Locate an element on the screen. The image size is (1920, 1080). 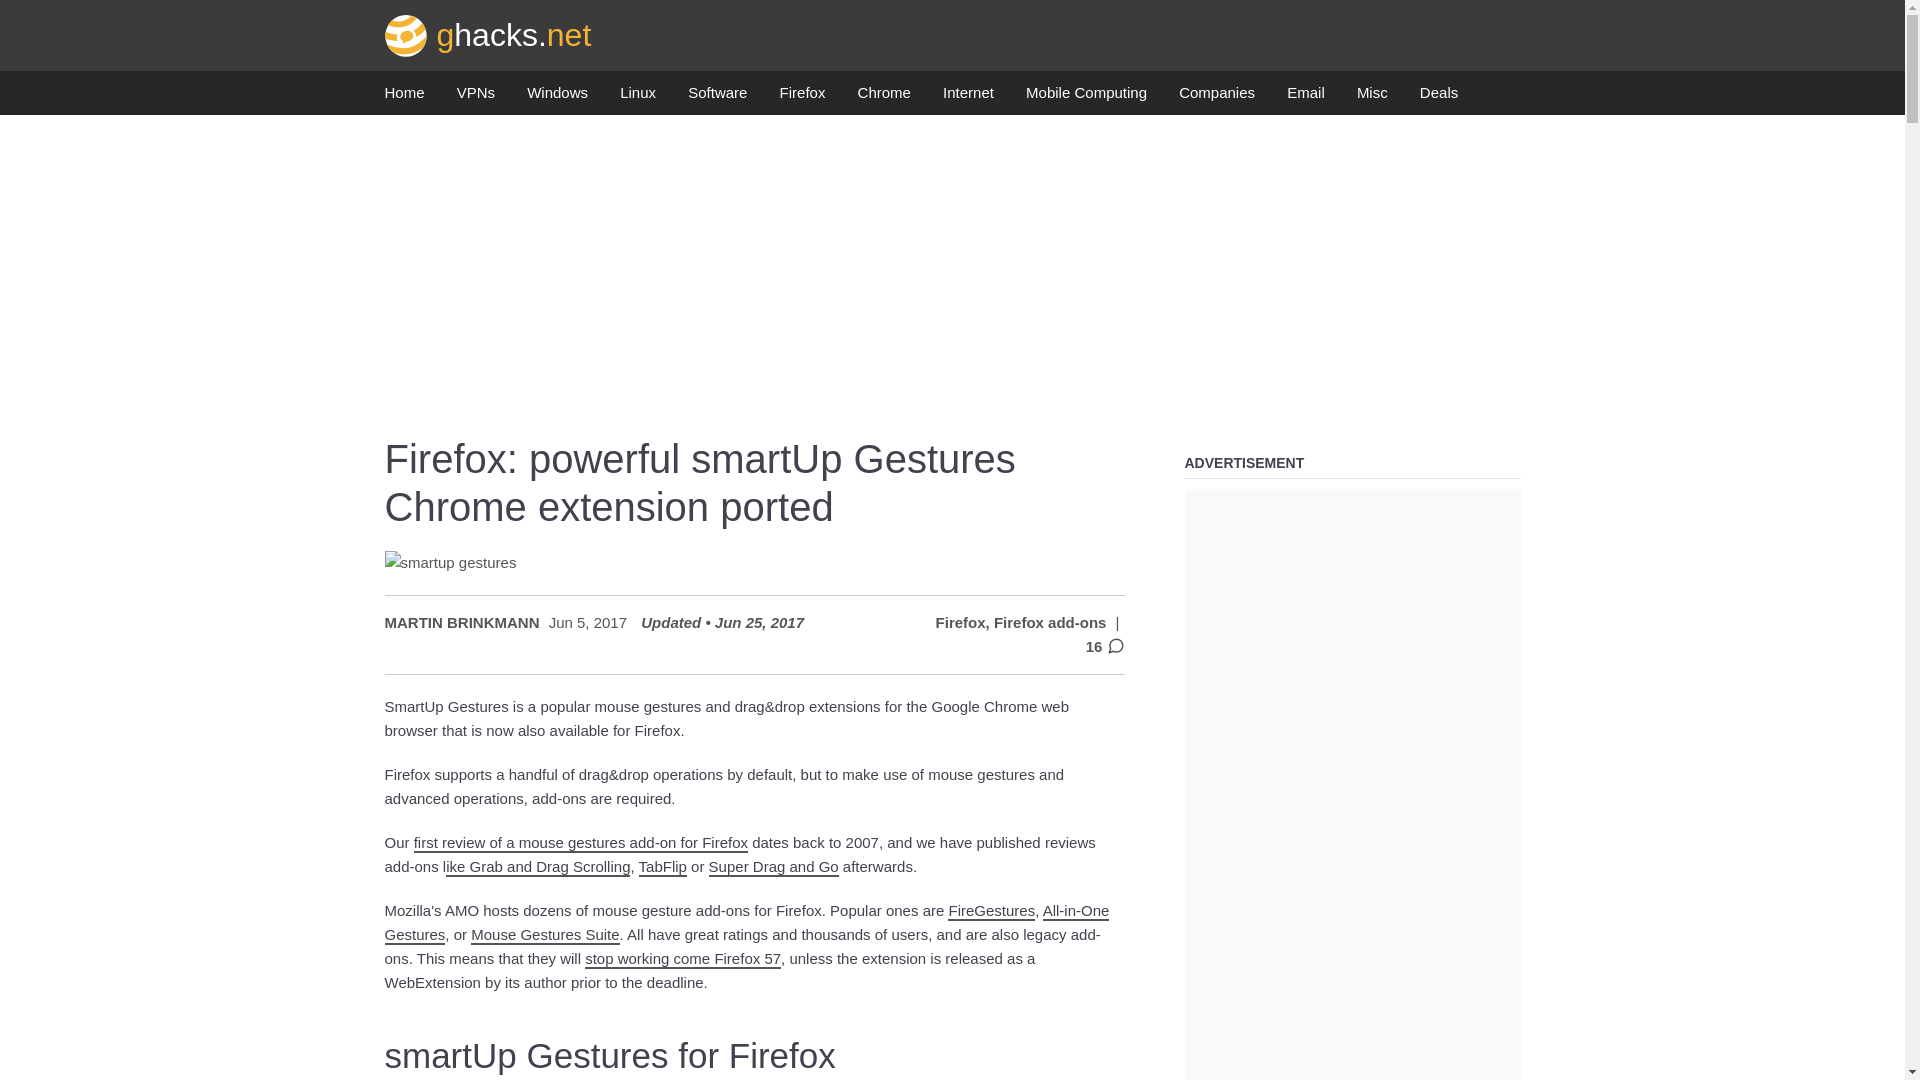
Windows is located at coordinates (556, 98).